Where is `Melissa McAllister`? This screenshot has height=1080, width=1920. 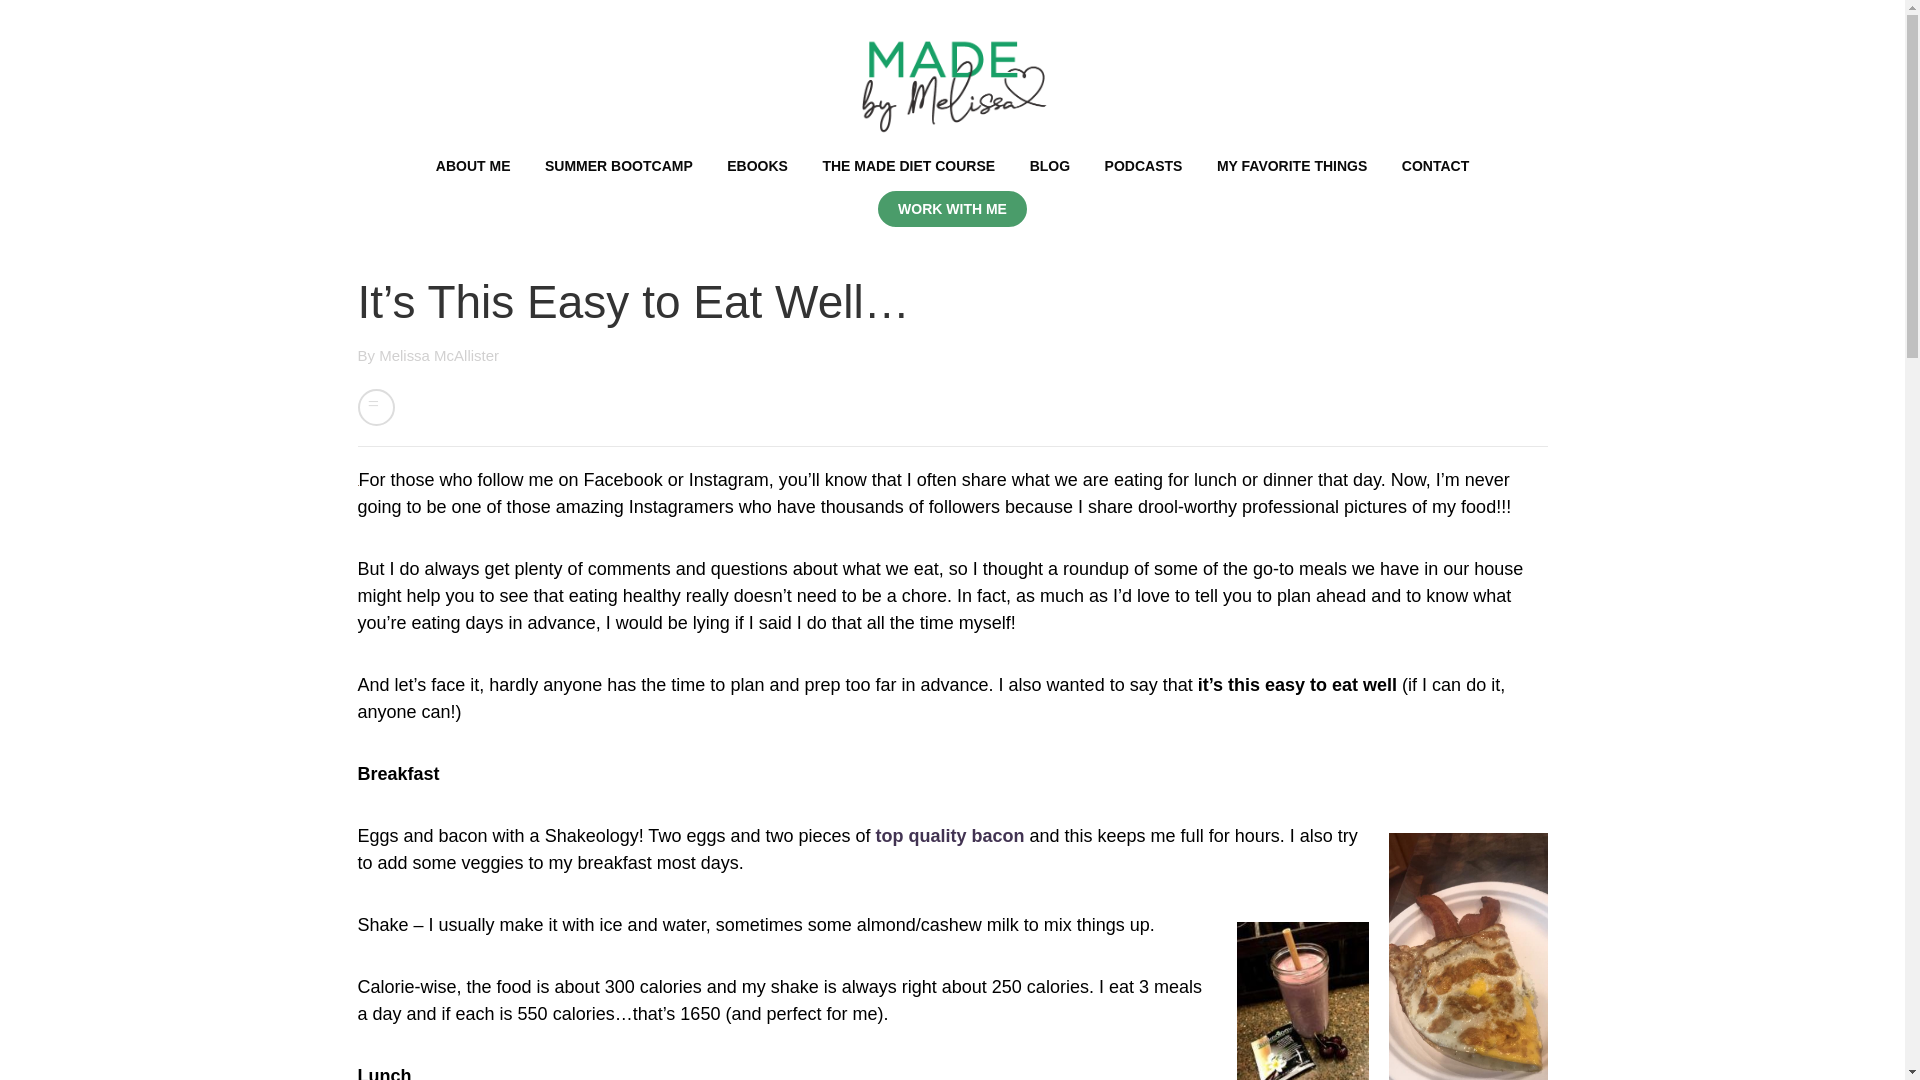 Melissa McAllister is located at coordinates (438, 354).